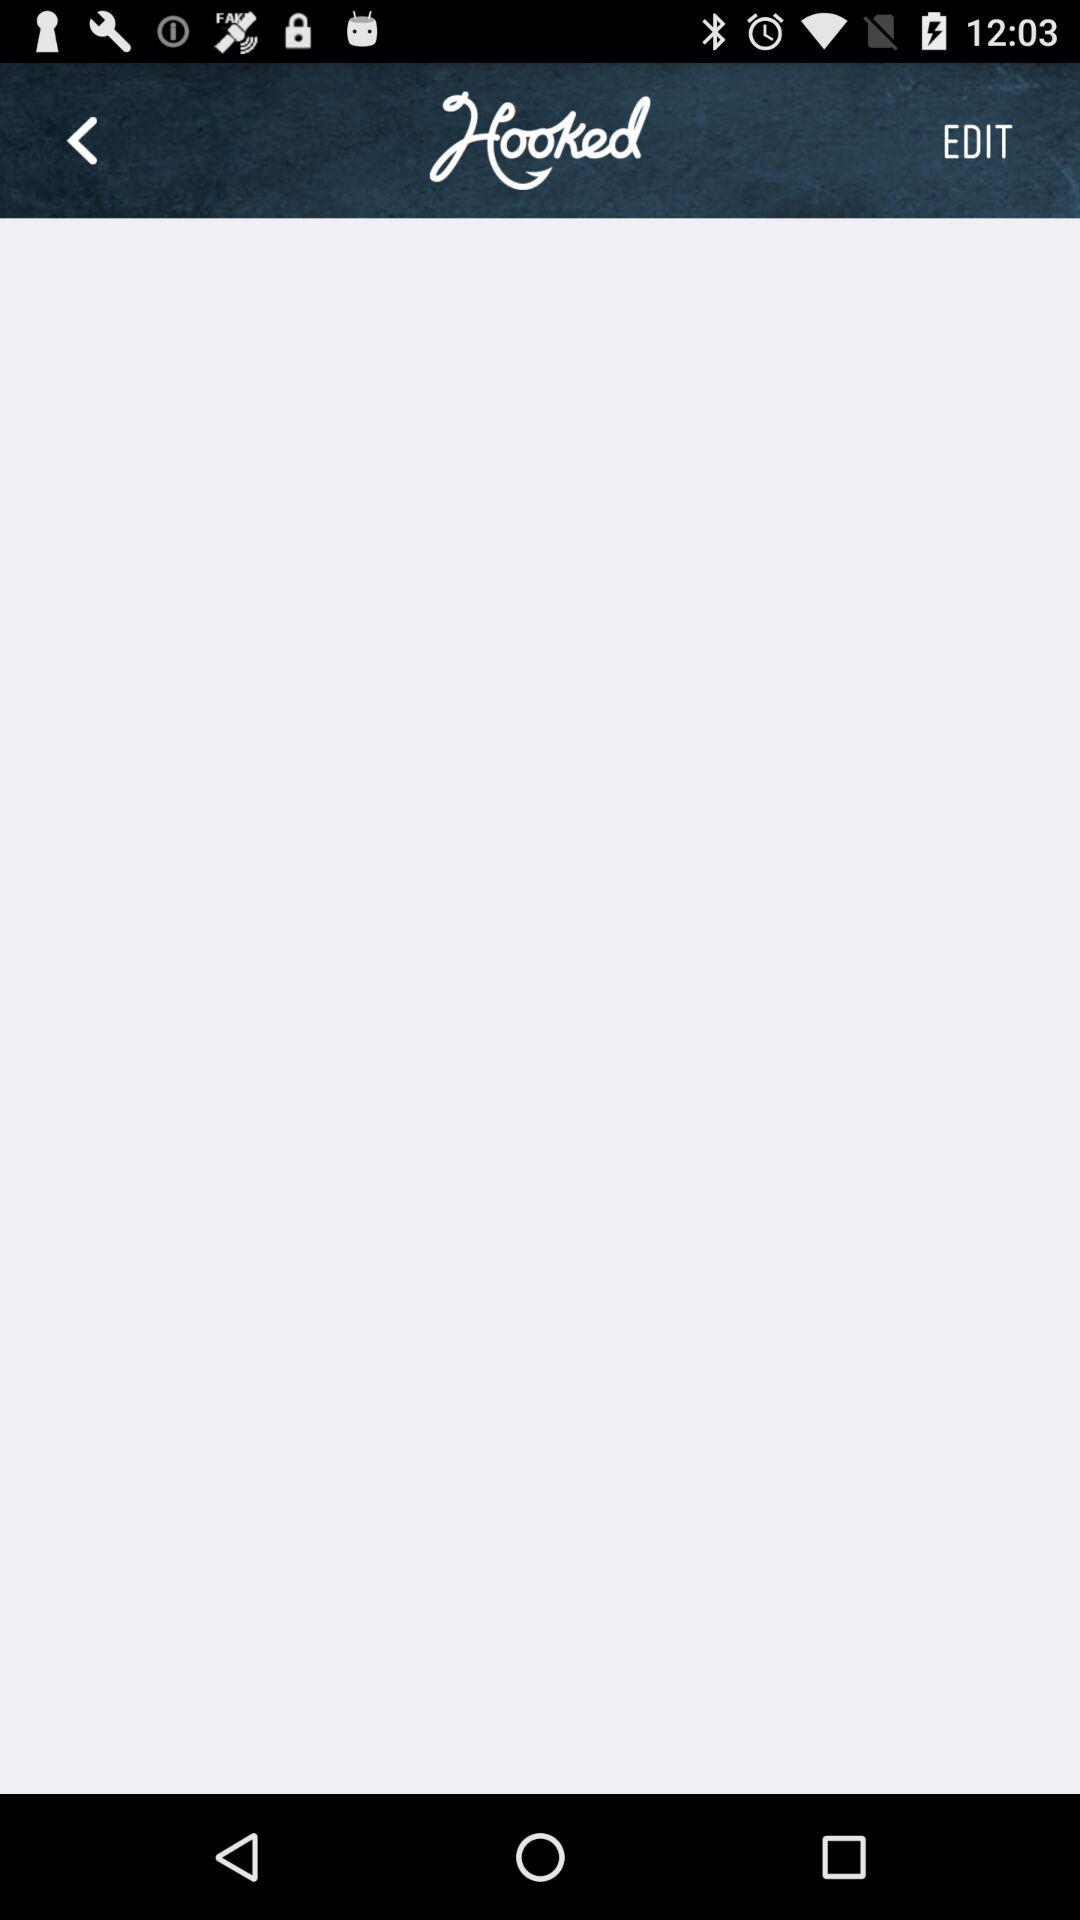  What do you see at coordinates (81, 140) in the screenshot?
I see `launch item at the top left corner` at bounding box center [81, 140].